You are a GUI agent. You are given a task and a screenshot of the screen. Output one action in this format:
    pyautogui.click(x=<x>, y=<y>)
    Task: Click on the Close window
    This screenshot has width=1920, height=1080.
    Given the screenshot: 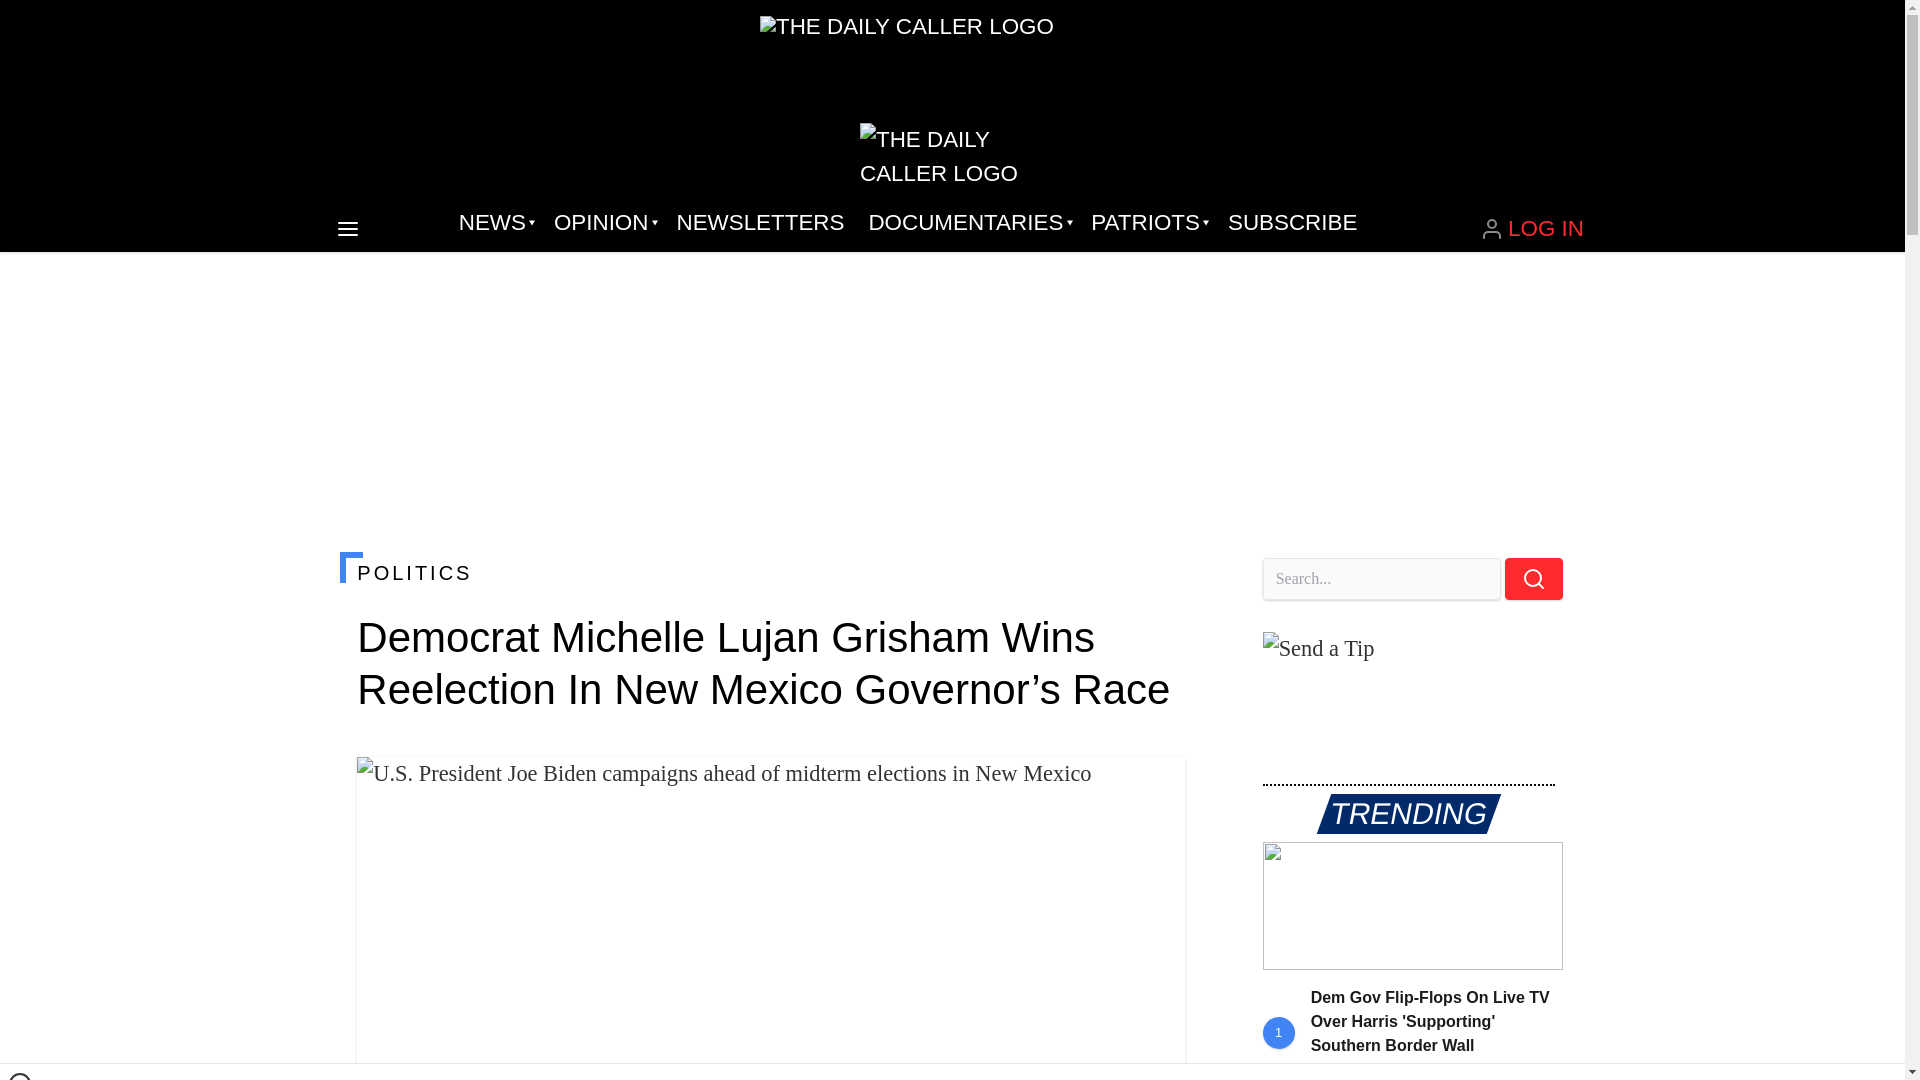 What is the action you would take?
    pyautogui.click(x=20, y=1076)
    